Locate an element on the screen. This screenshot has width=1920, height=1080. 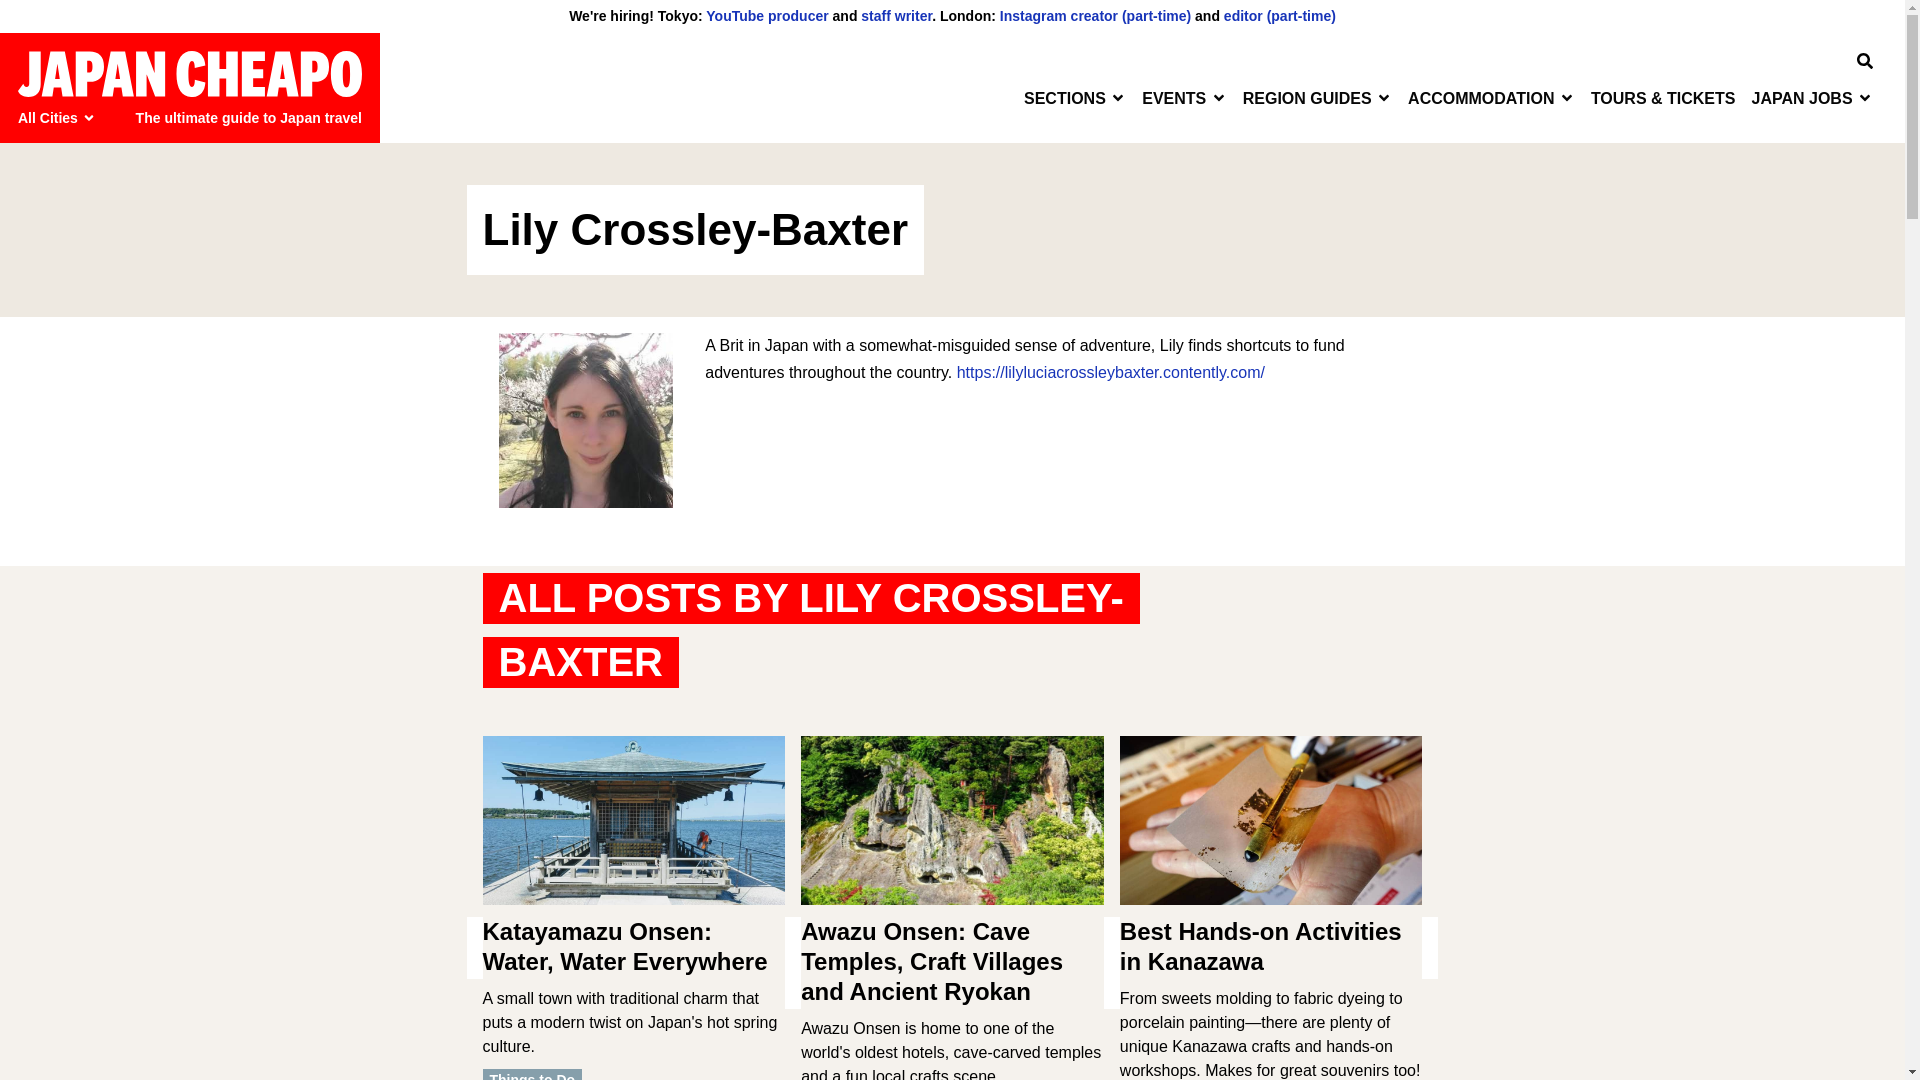
Events is located at coordinates (1184, 98).